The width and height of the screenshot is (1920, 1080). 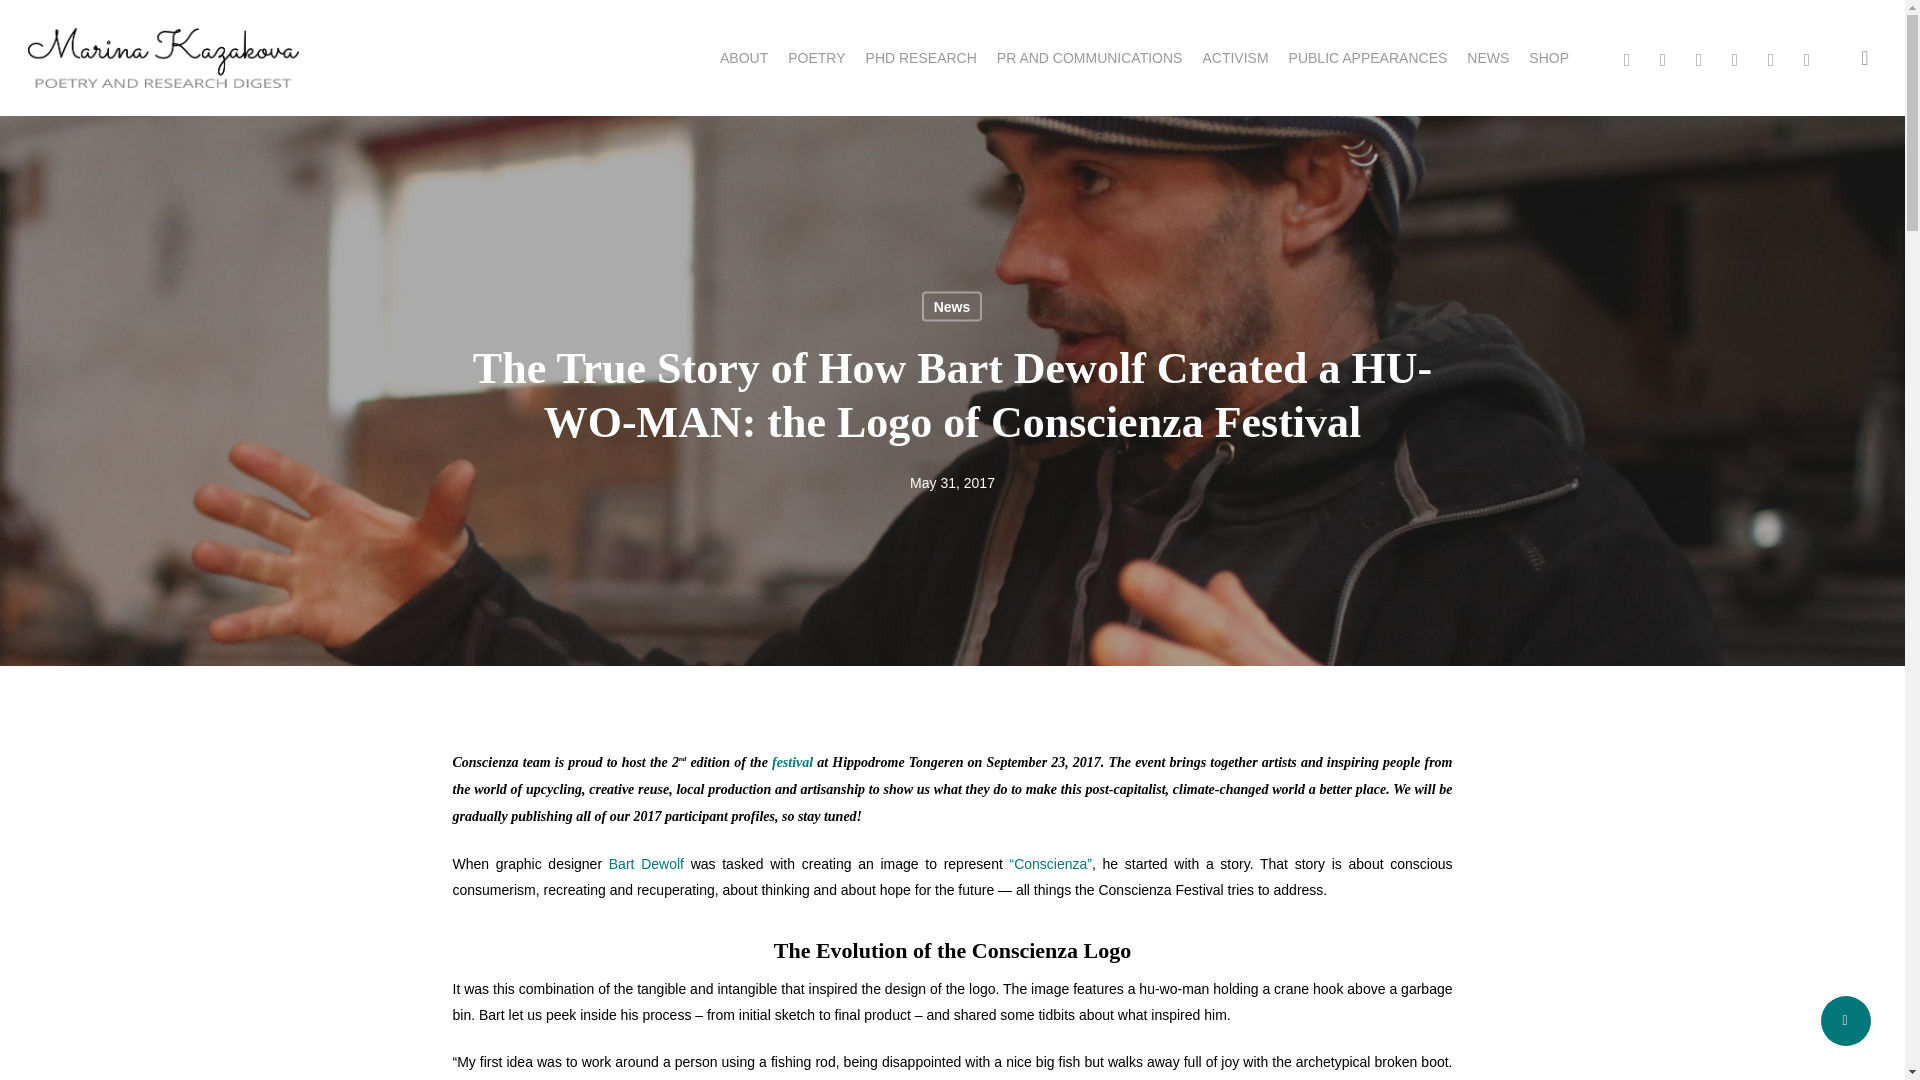 What do you see at coordinates (1548, 57) in the screenshot?
I see `SHOP` at bounding box center [1548, 57].